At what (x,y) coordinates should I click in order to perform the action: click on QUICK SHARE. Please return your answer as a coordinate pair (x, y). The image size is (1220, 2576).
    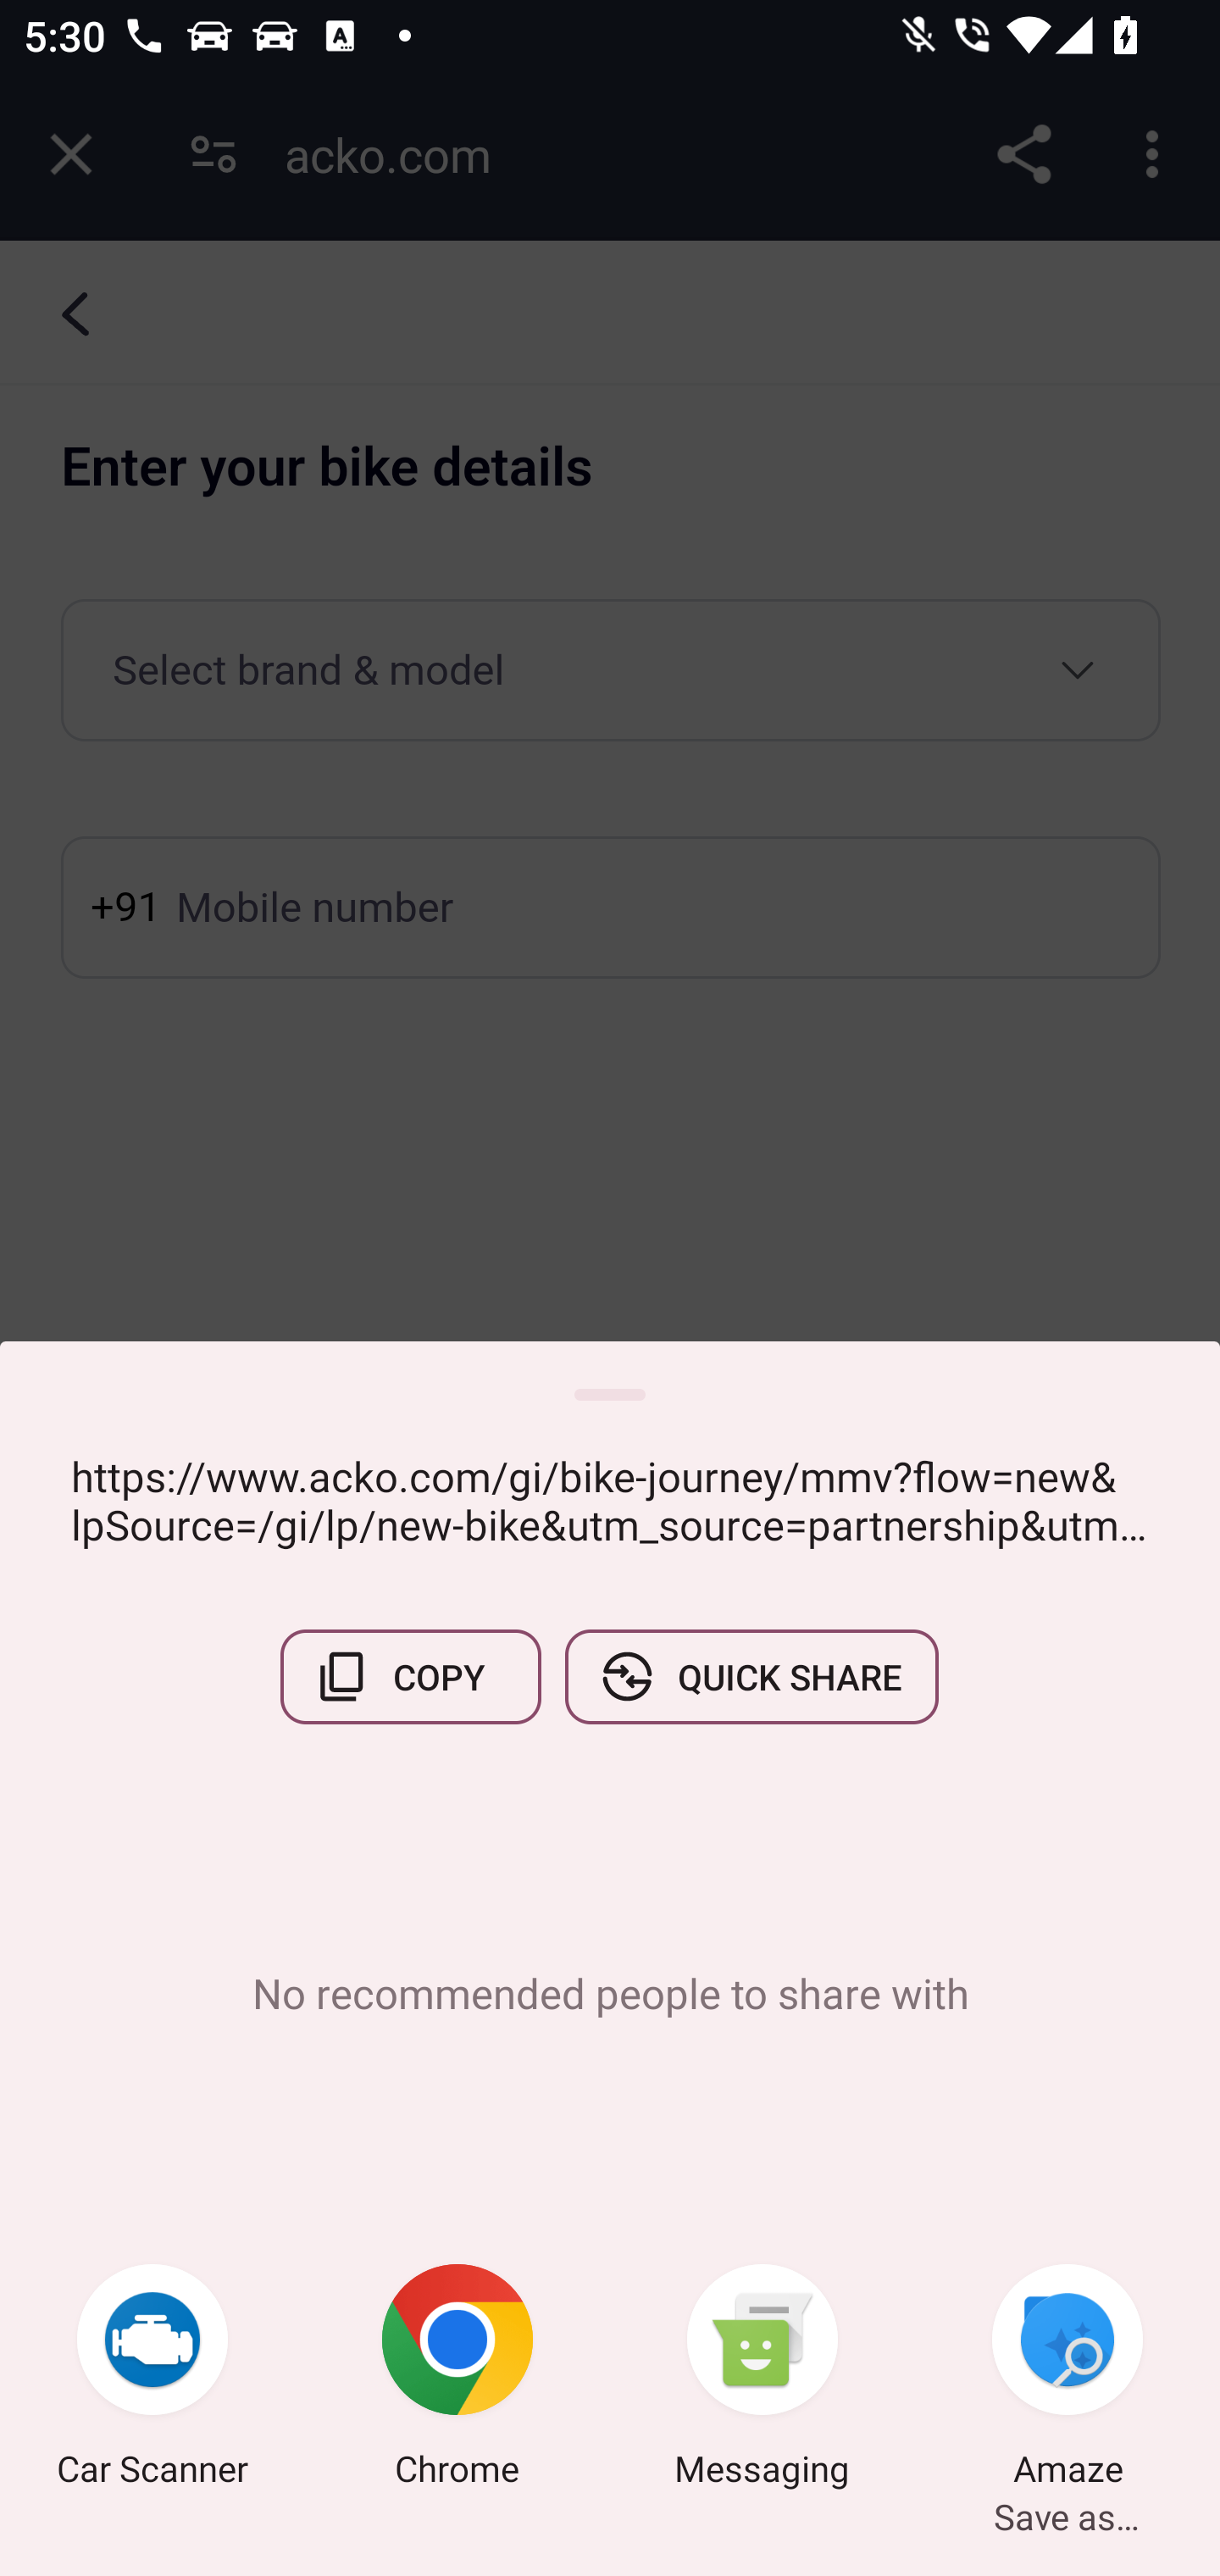
    Looking at the image, I should click on (751, 1676).